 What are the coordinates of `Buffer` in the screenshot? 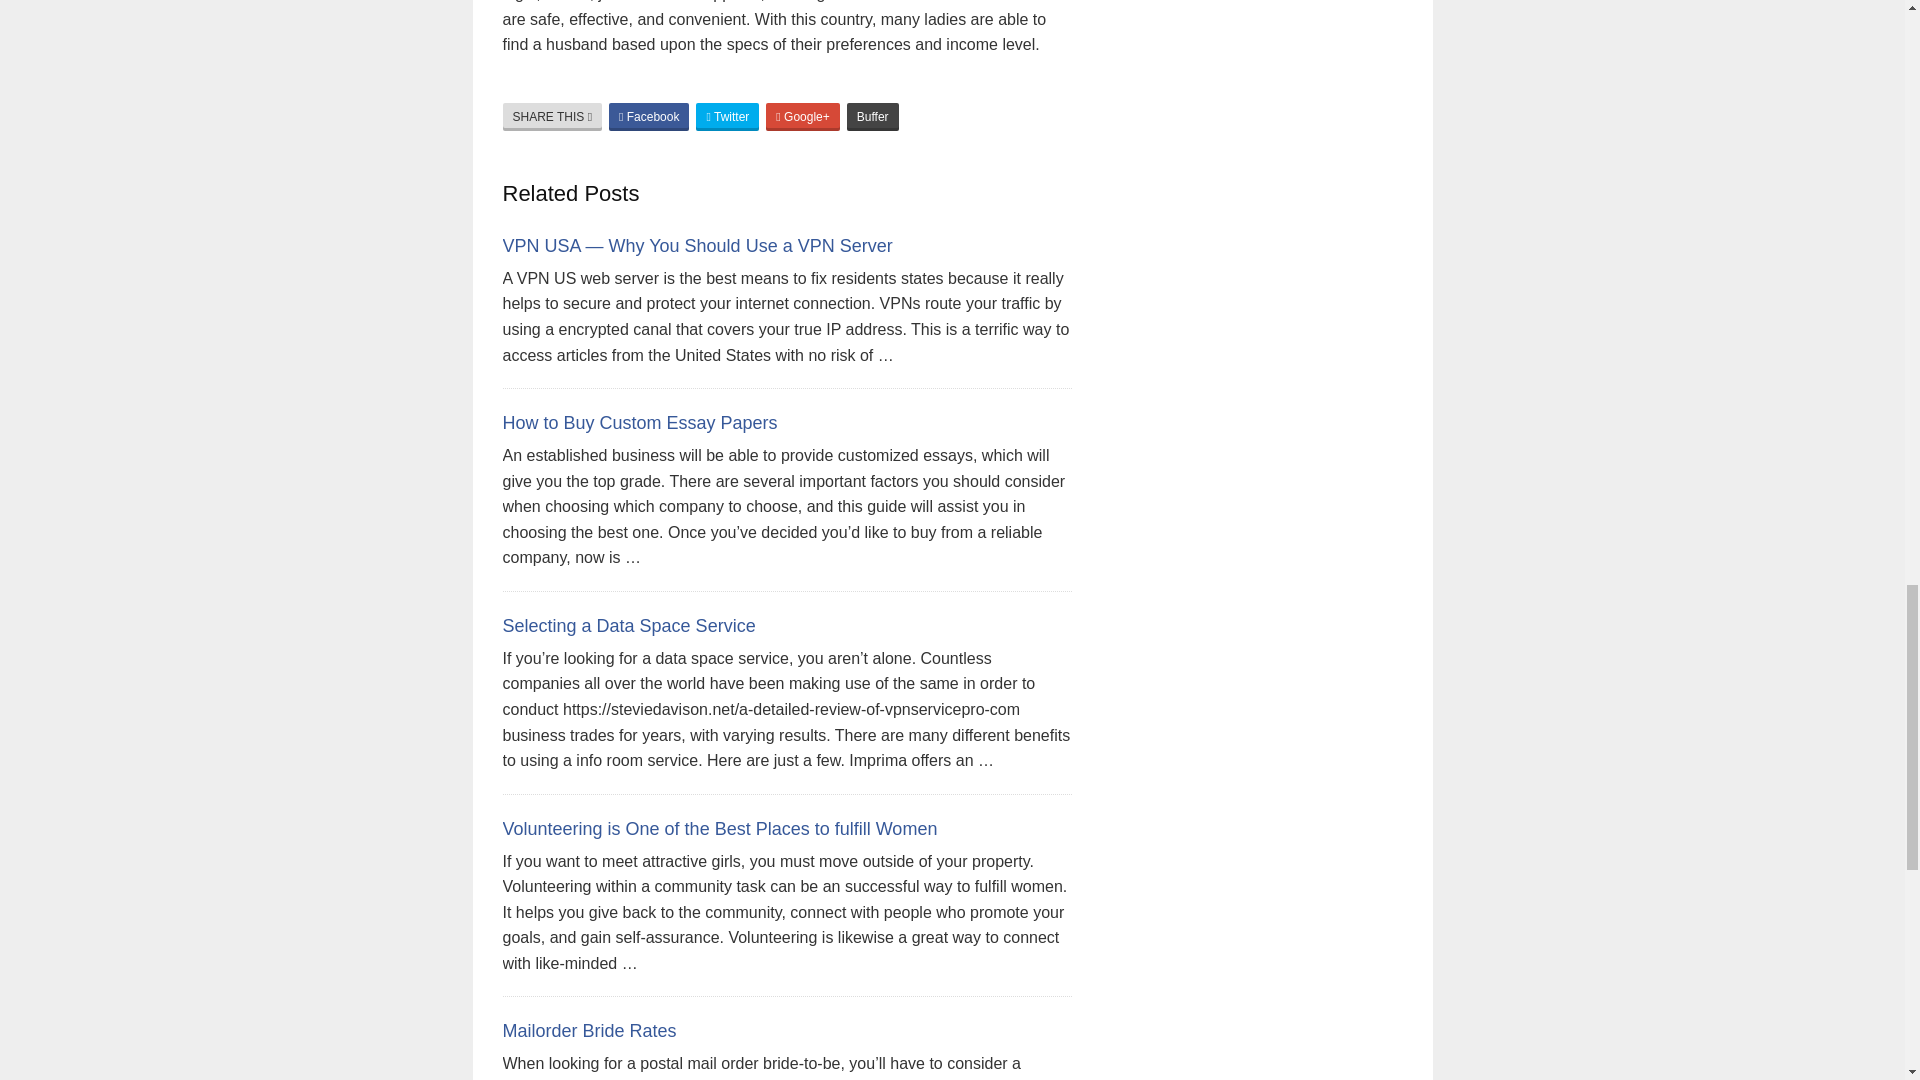 It's located at (872, 116).